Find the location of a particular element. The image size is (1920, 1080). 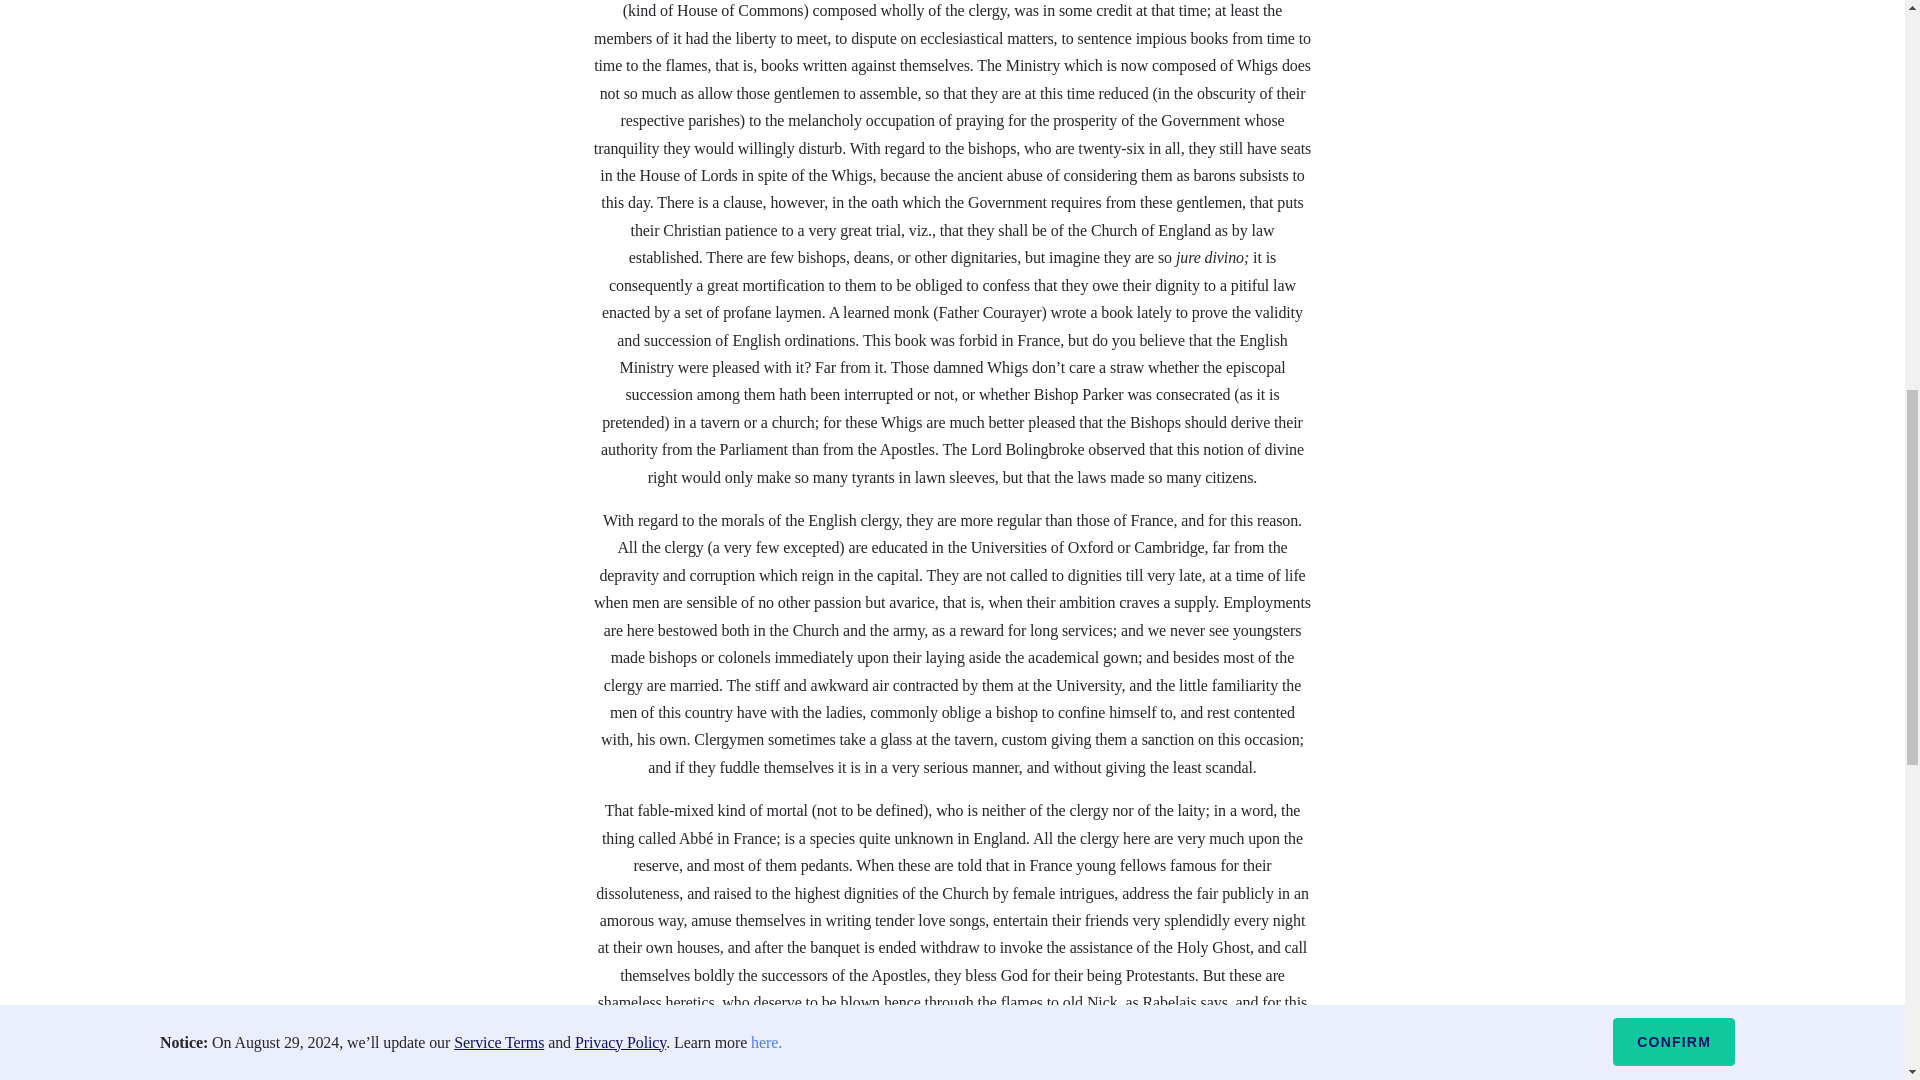

BIBLIOGRAPHIC RECORD is located at coordinates (1010, 1072).